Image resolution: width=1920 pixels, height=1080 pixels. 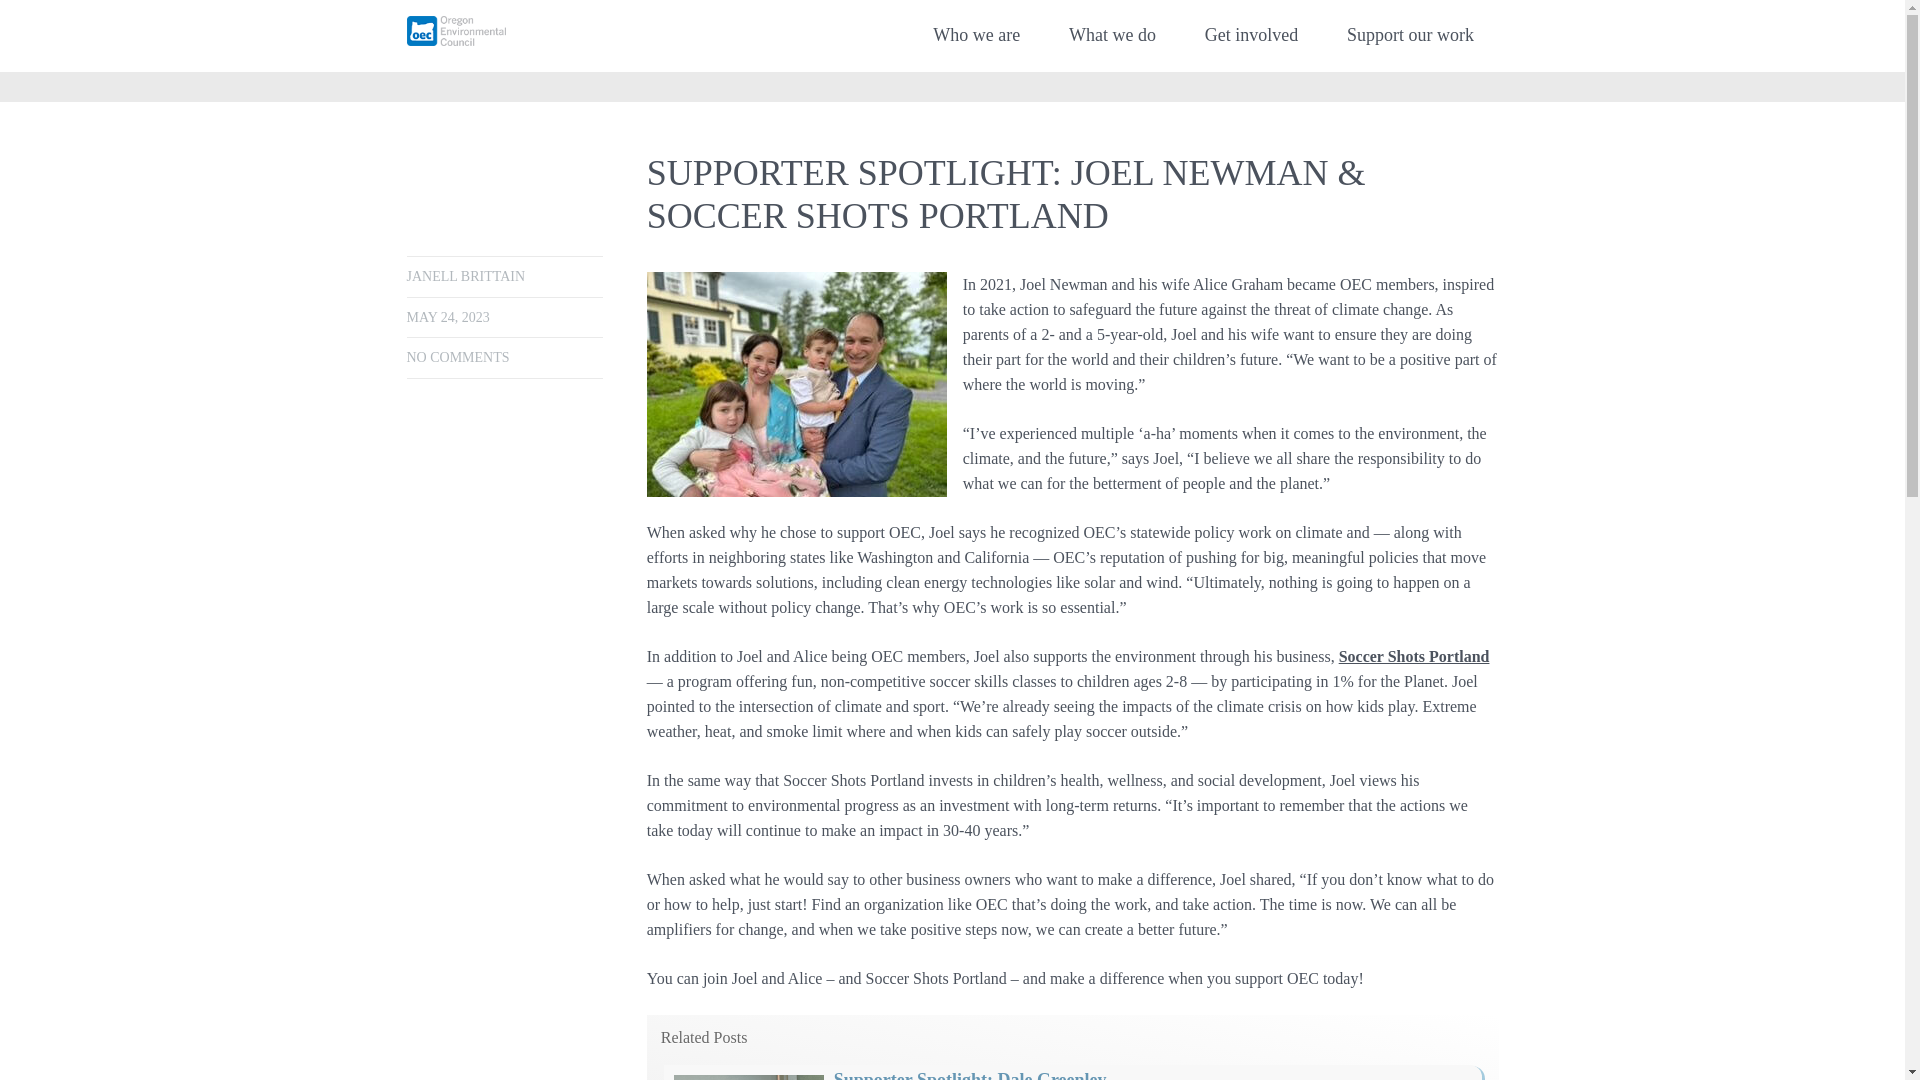 What do you see at coordinates (456, 357) in the screenshot?
I see `NO COMMENTS` at bounding box center [456, 357].